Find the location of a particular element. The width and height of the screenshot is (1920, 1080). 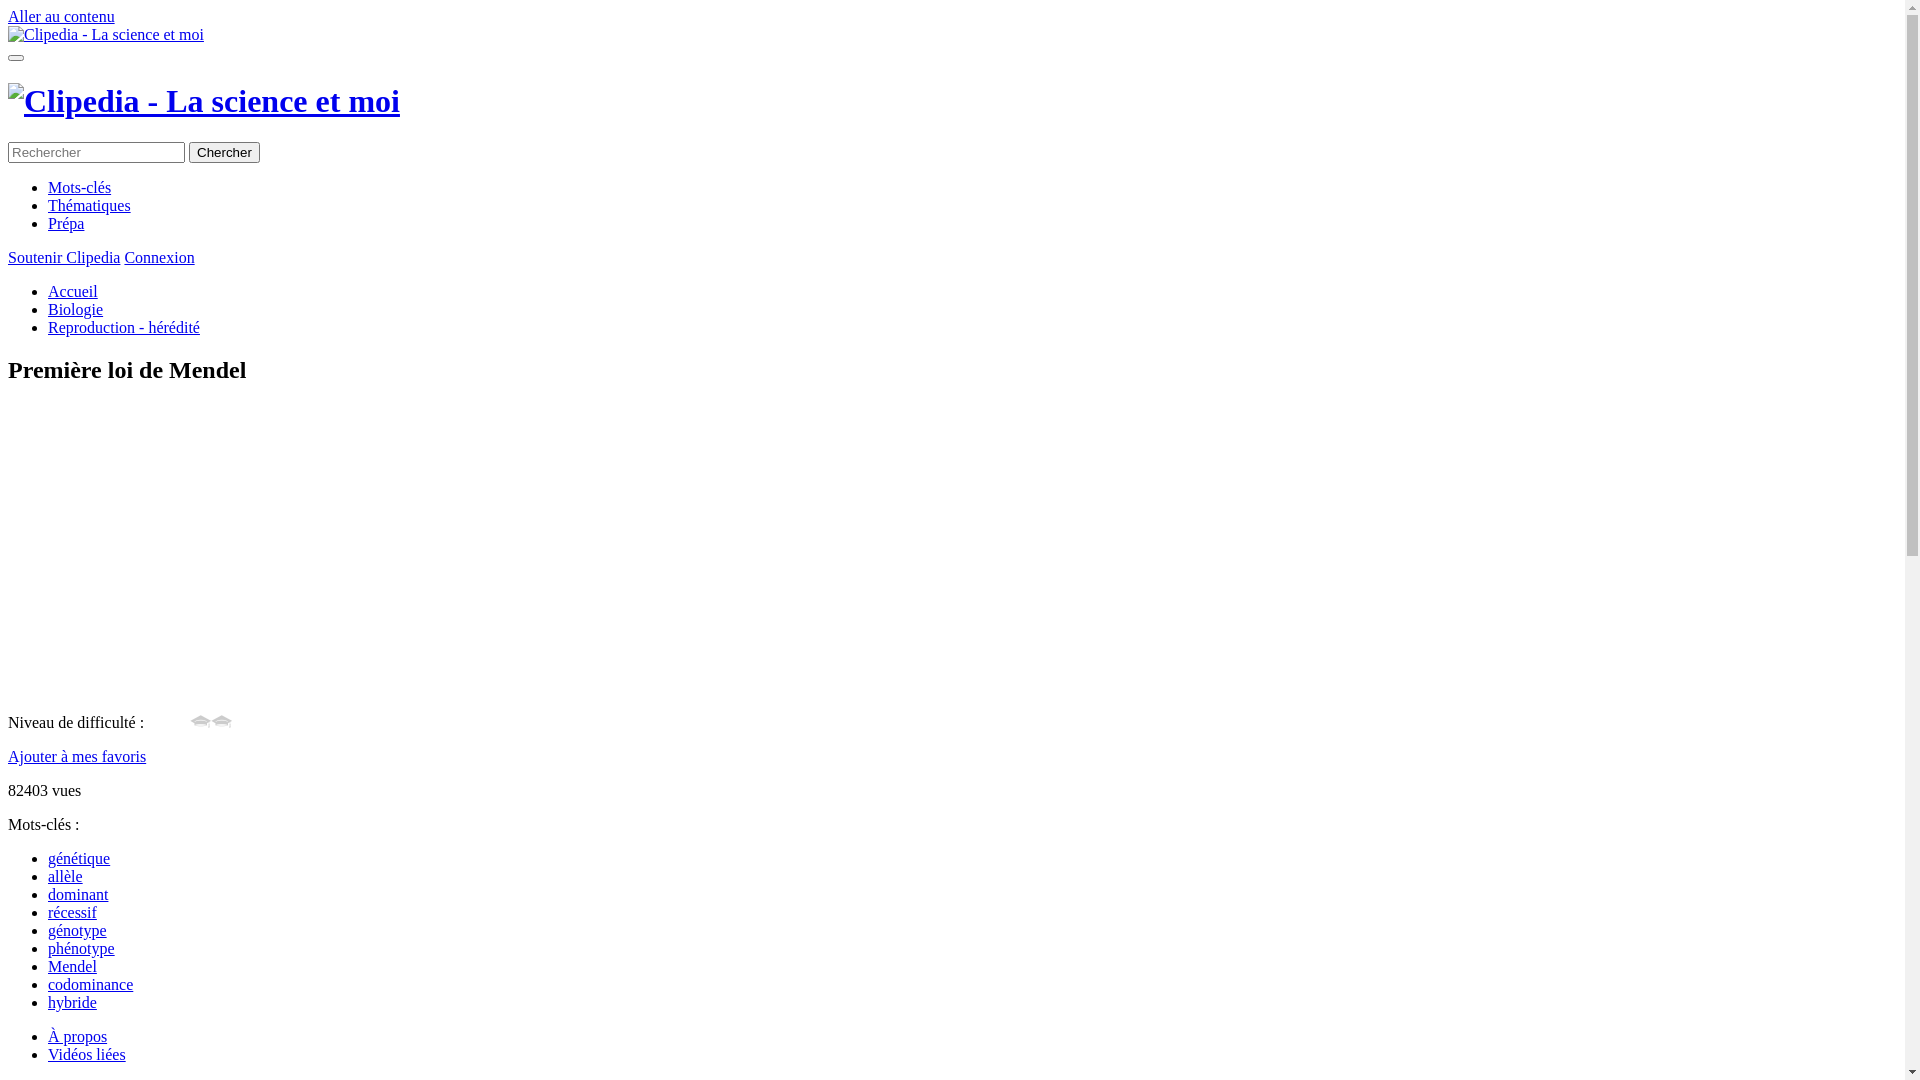

Connexion is located at coordinates (159, 258).